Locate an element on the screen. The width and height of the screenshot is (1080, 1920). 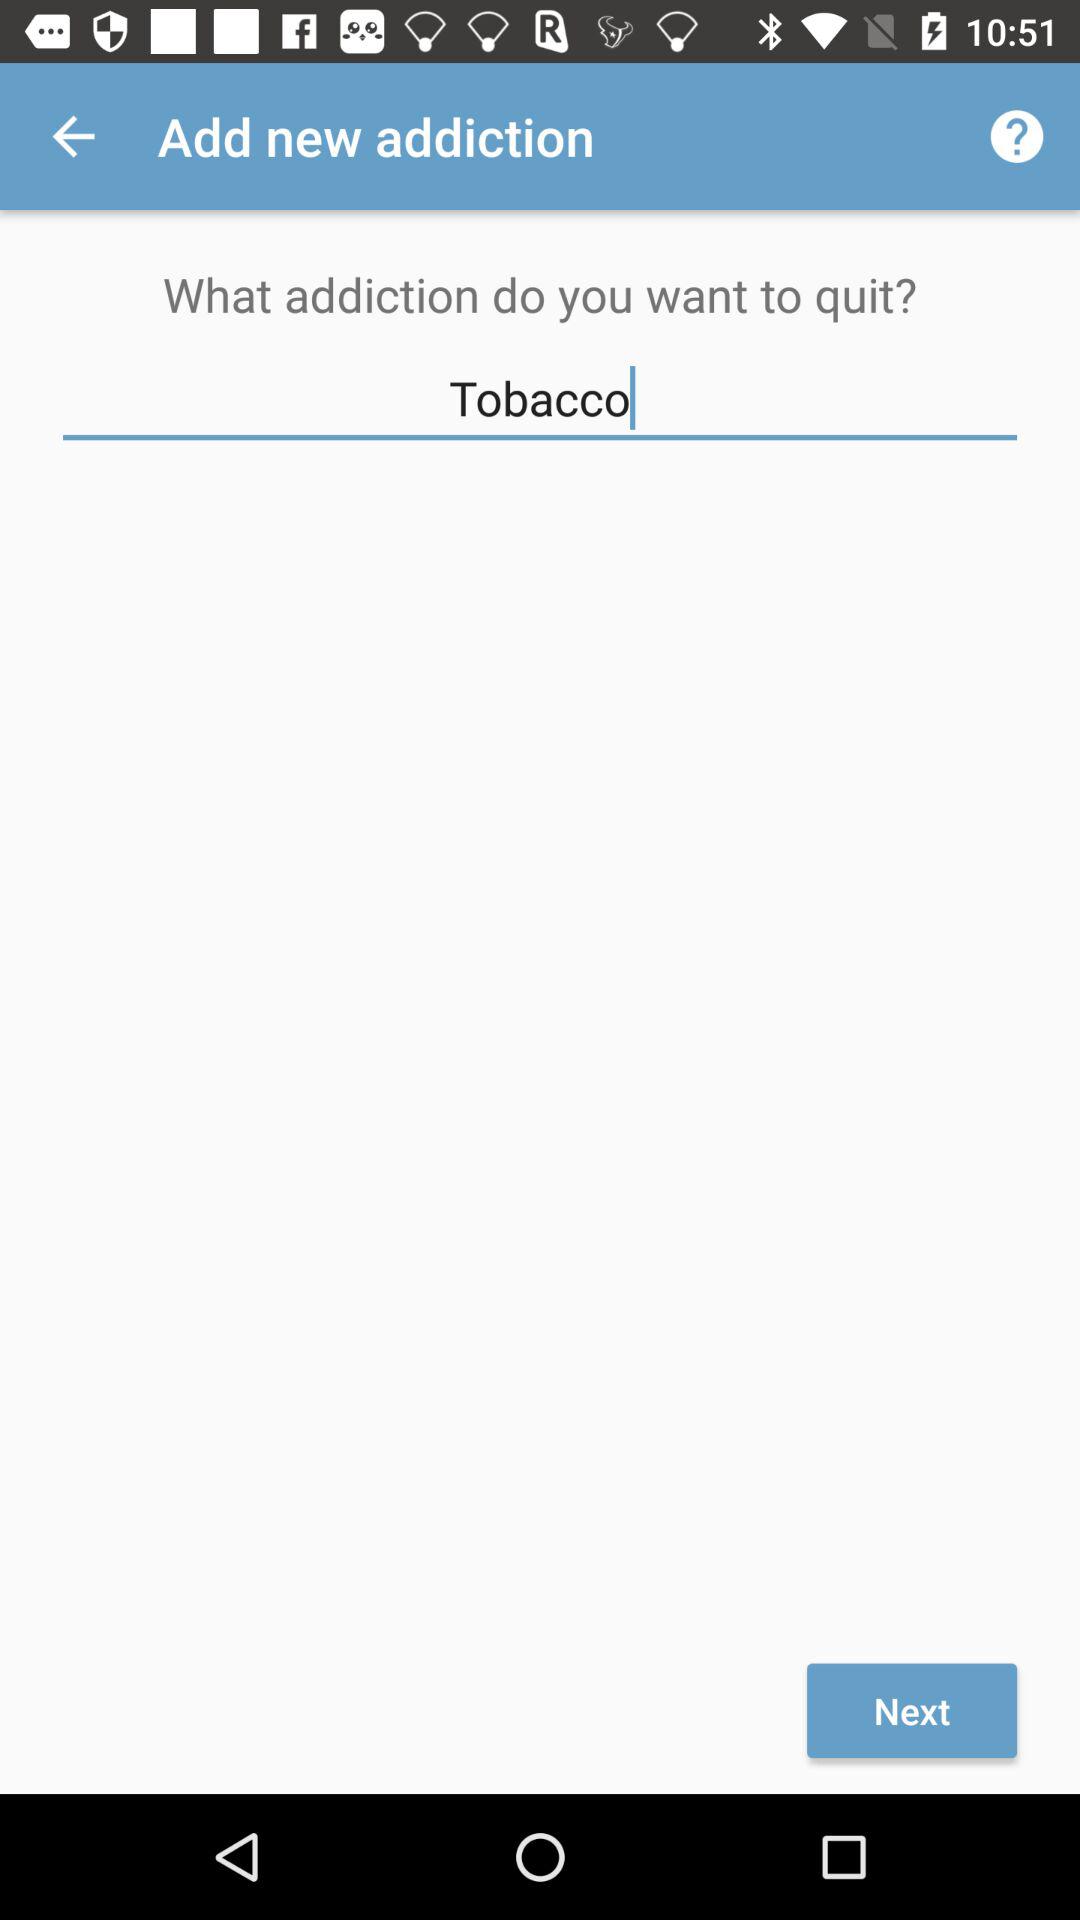
tap icon above the what addiction do icon is located at coordinates (73, 136).